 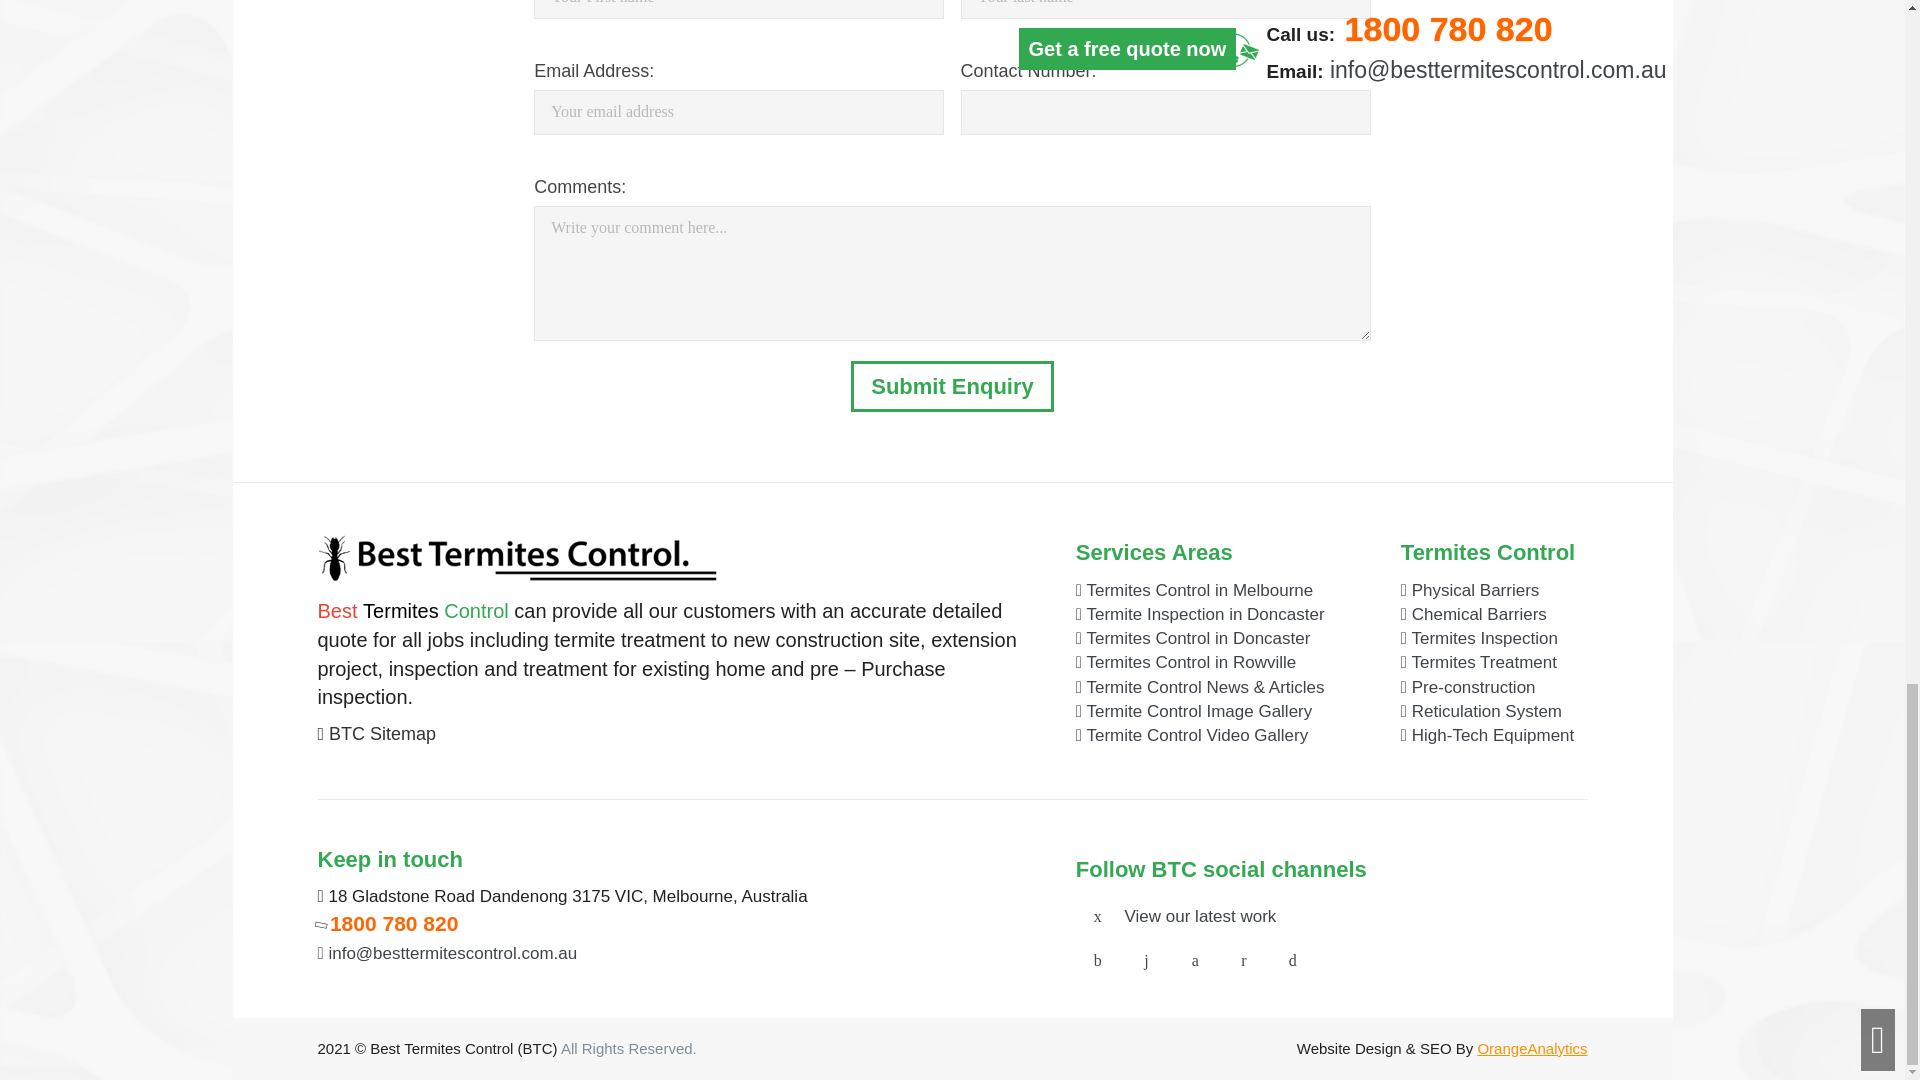 What do you see at coordinates (1194, 590) in the screenshot?
I see `Termites Control in Melbourne` at bounding box center [1194, 590].